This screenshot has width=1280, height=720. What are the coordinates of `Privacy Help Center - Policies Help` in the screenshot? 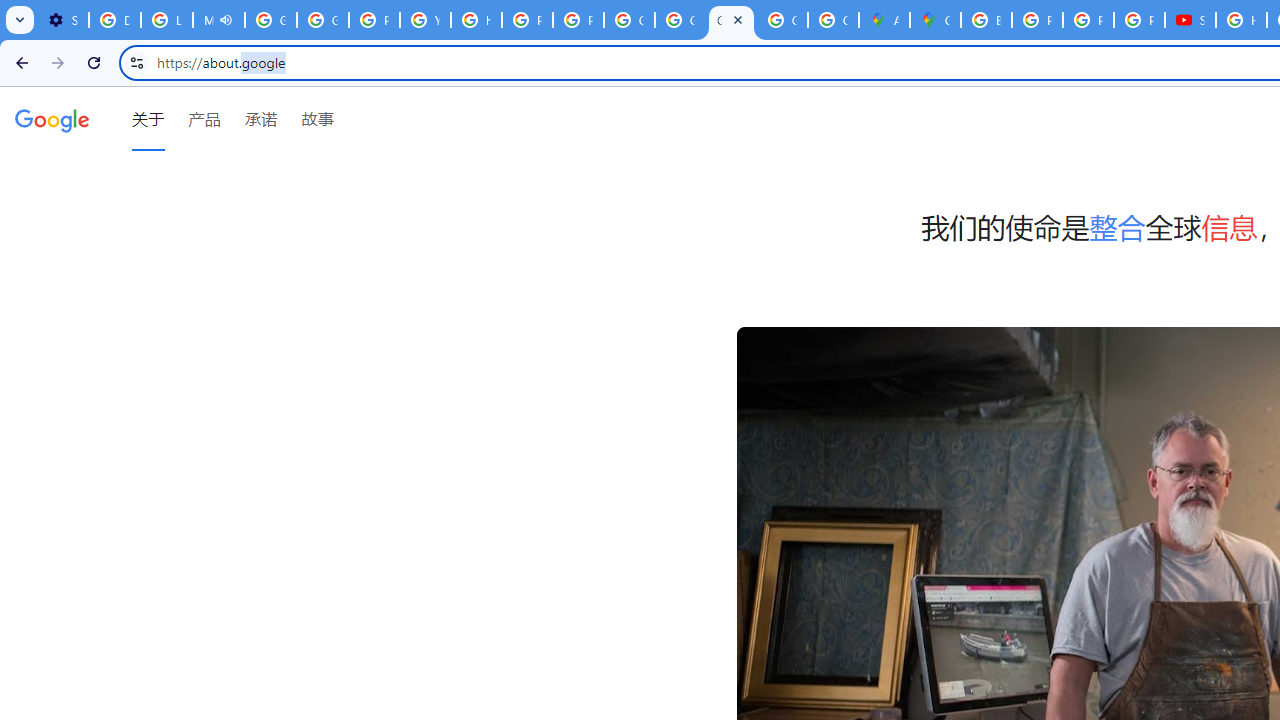 It's located at (1088, 20).